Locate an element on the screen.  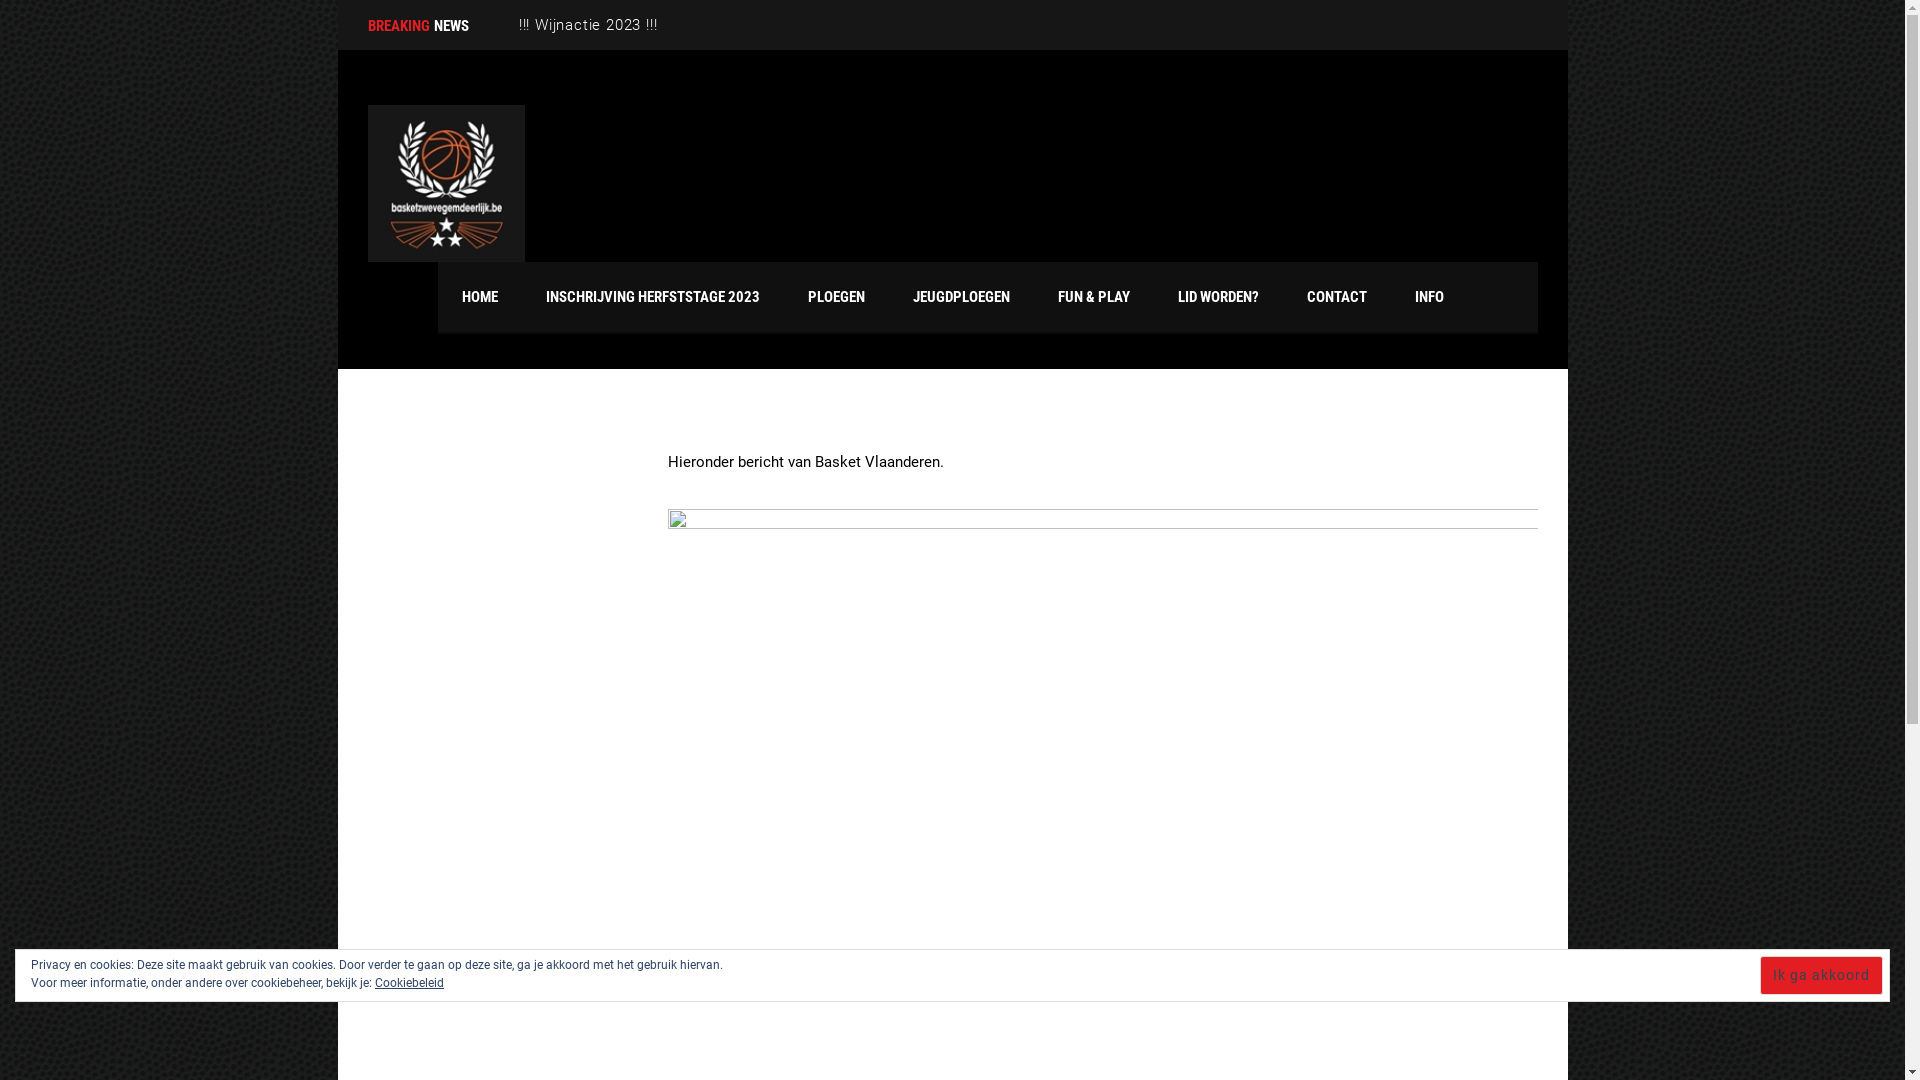
Ik ga akkoord is located at coordinates (1822, 976).